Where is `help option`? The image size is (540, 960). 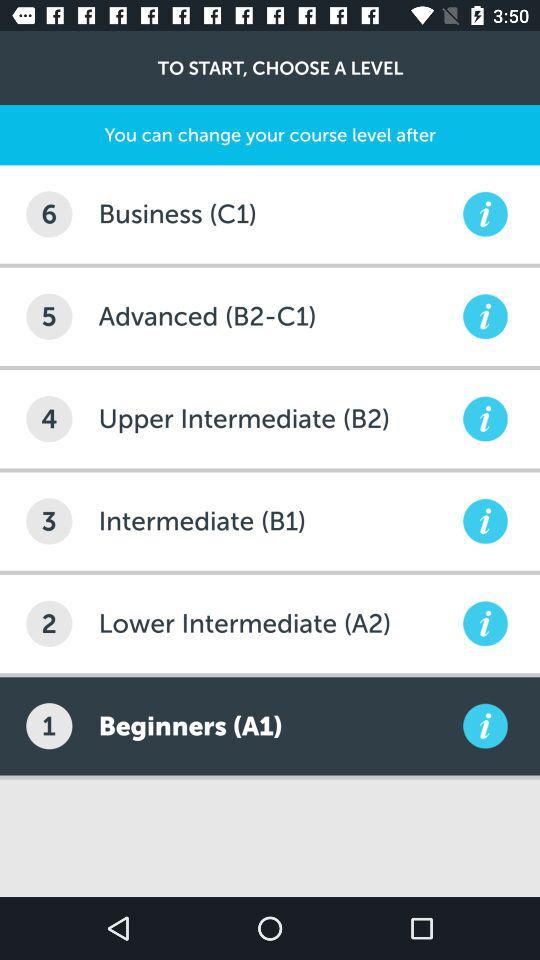
help option is located at coordinates (485, 521).